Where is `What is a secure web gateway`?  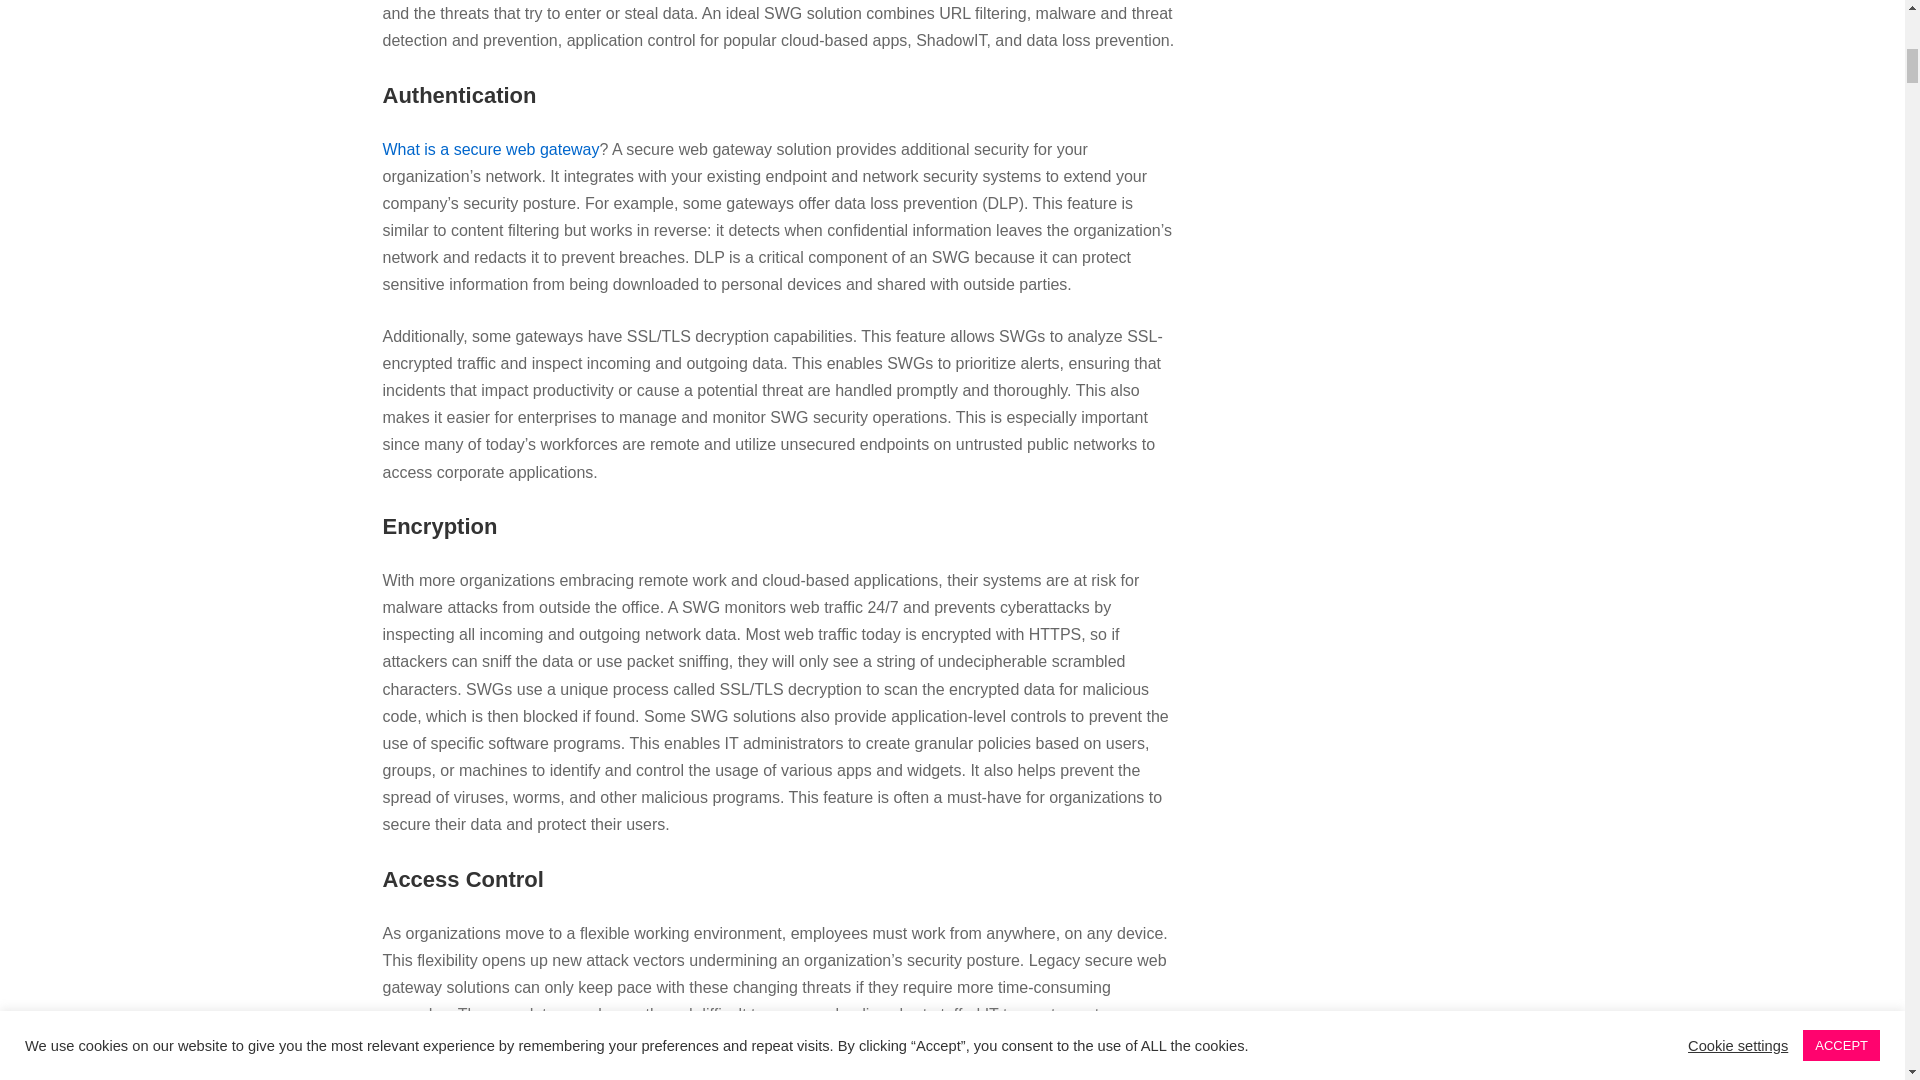 What is a secure web gateway is located at coordinates (490, 148).